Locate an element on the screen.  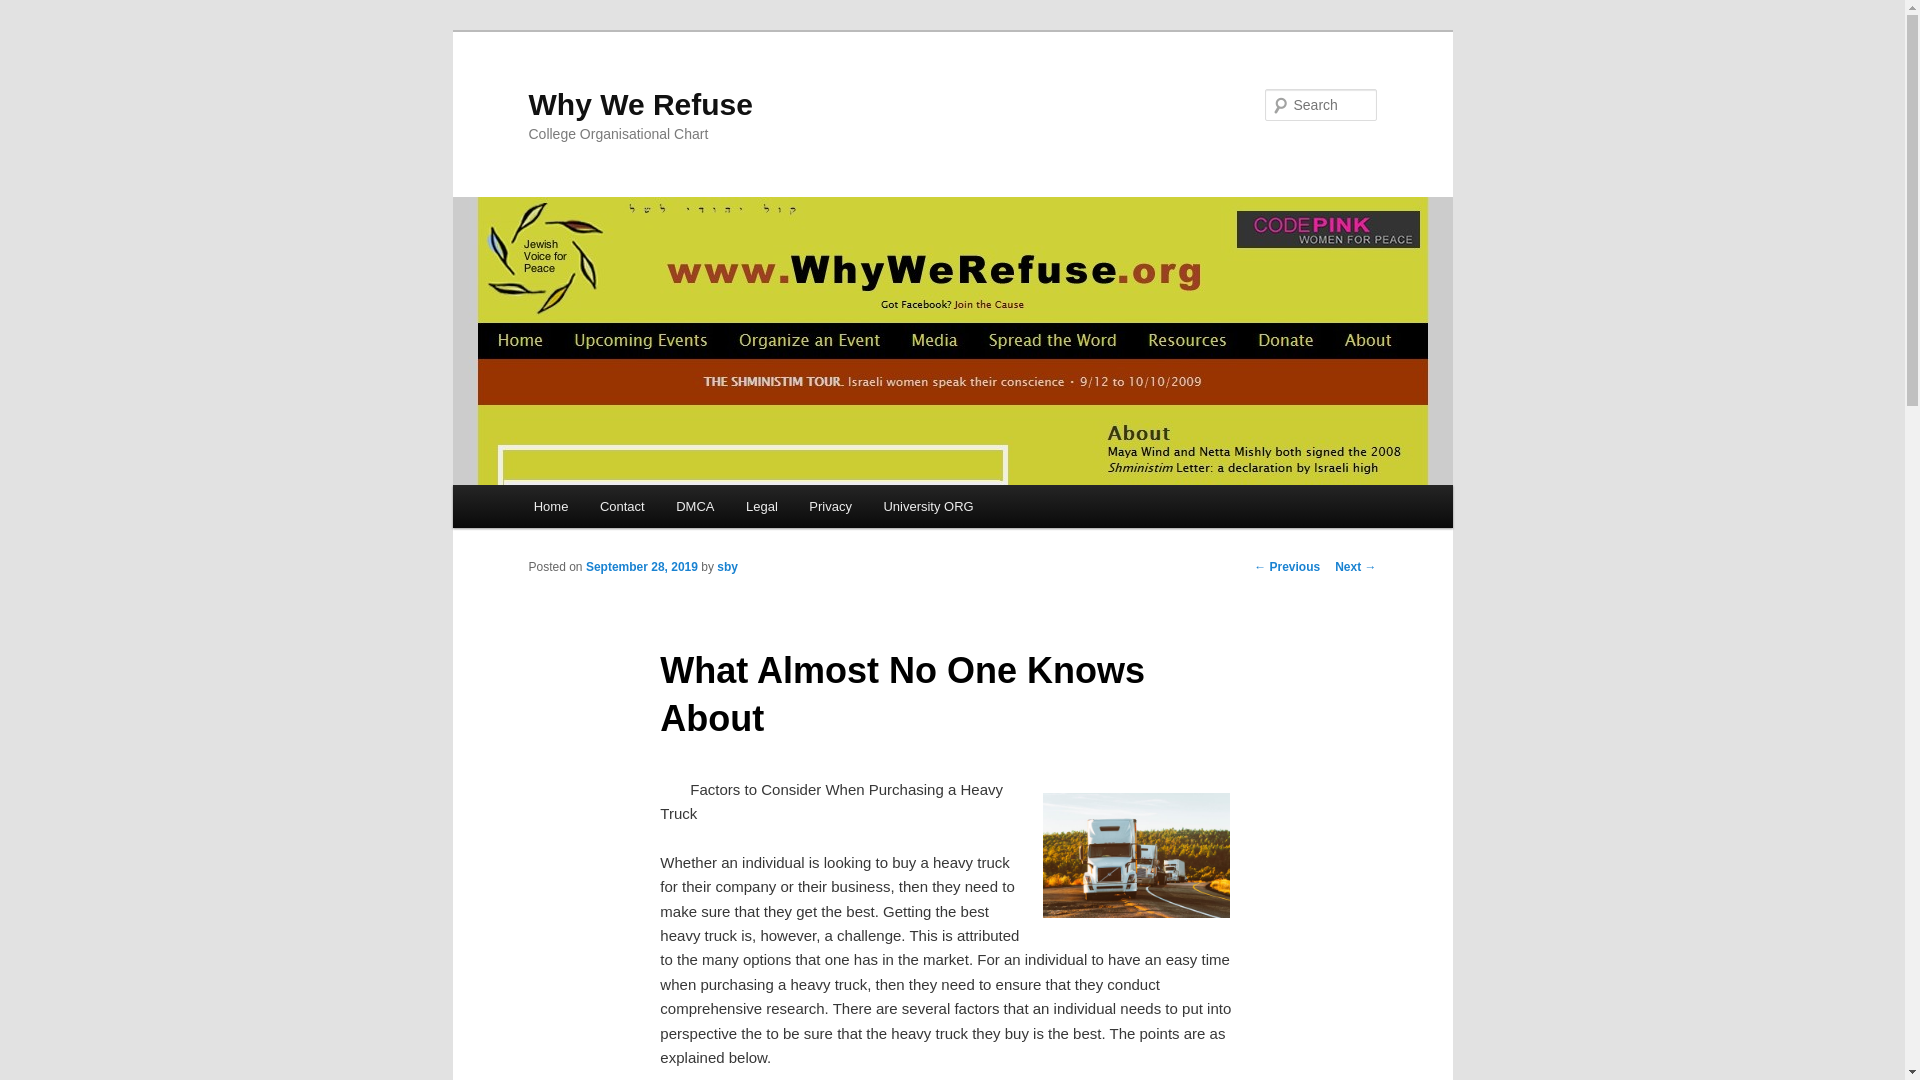
Legal is located at coordinates (760, 506).